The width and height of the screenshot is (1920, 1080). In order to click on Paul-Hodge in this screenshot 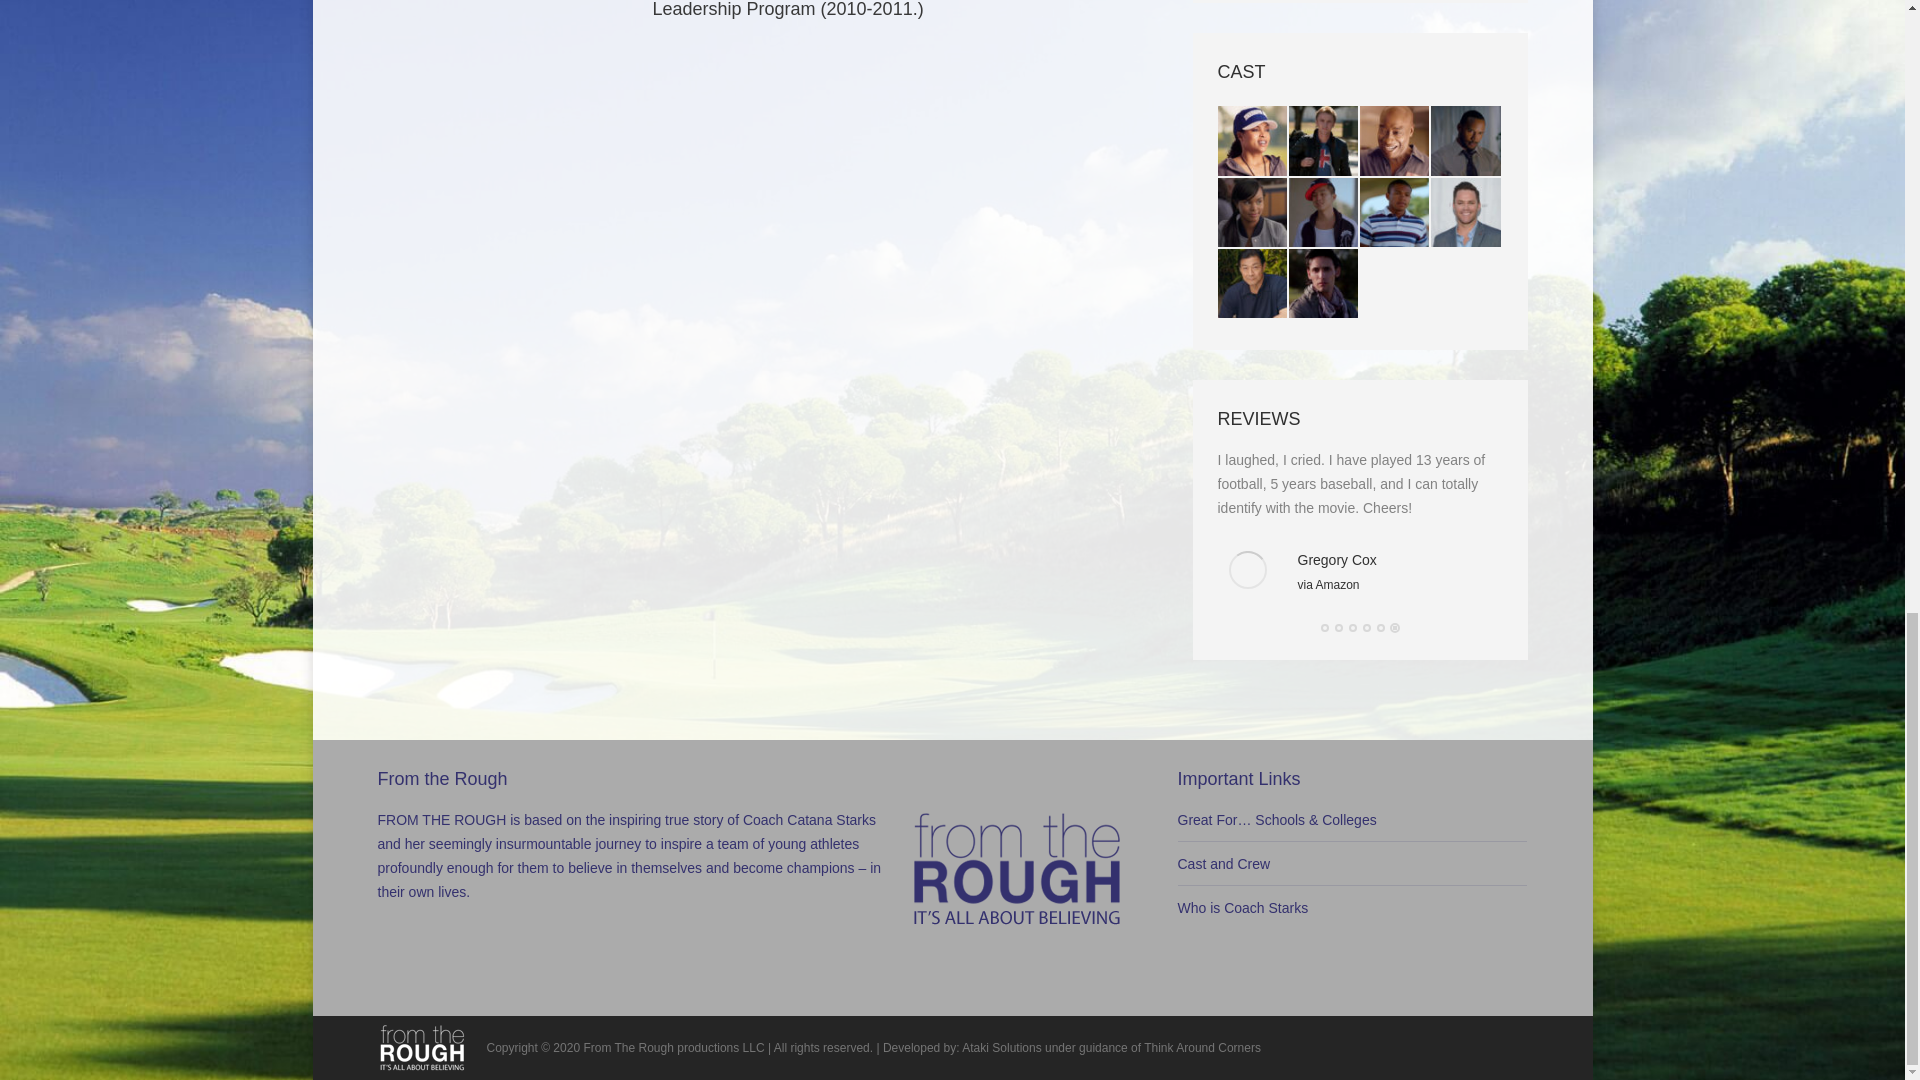, I will do `click(1466, 214)`.